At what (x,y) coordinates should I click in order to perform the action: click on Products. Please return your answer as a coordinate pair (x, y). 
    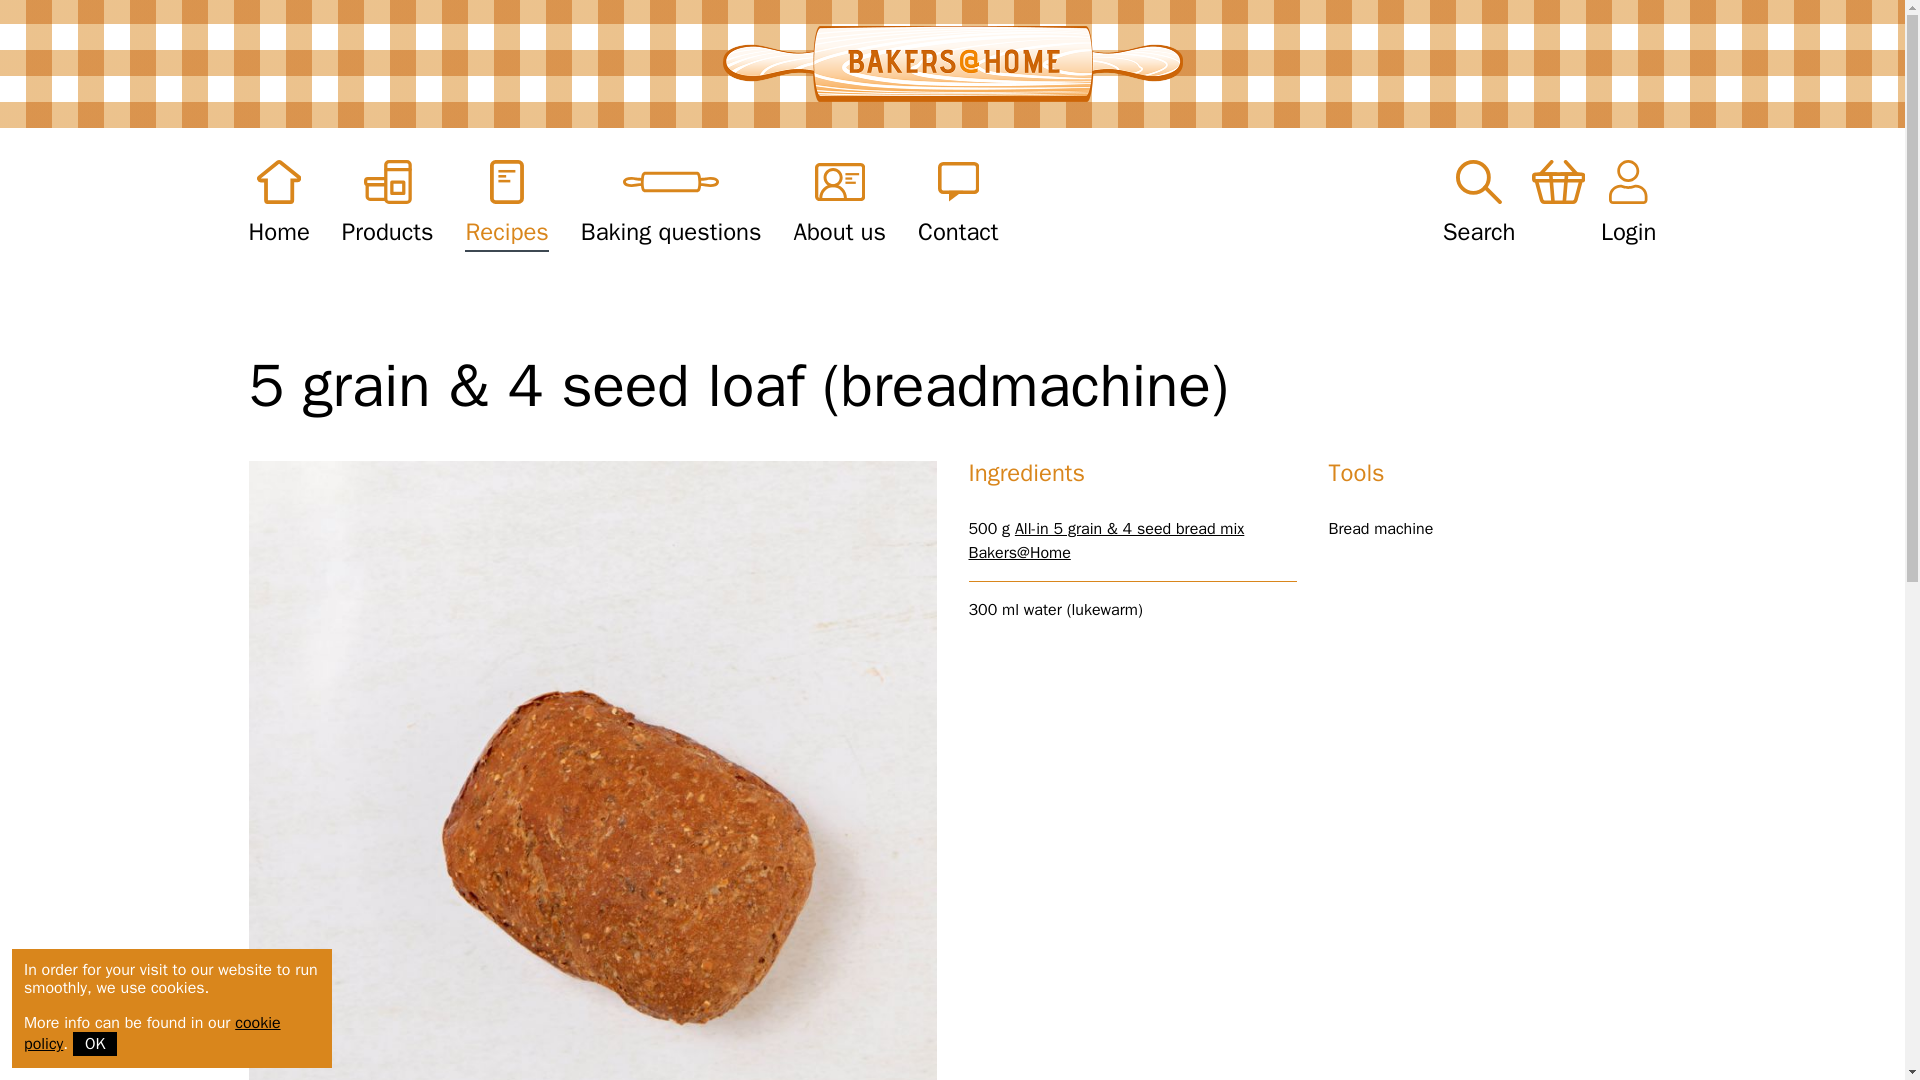
    Looking at the image, I should click on (387, 205).